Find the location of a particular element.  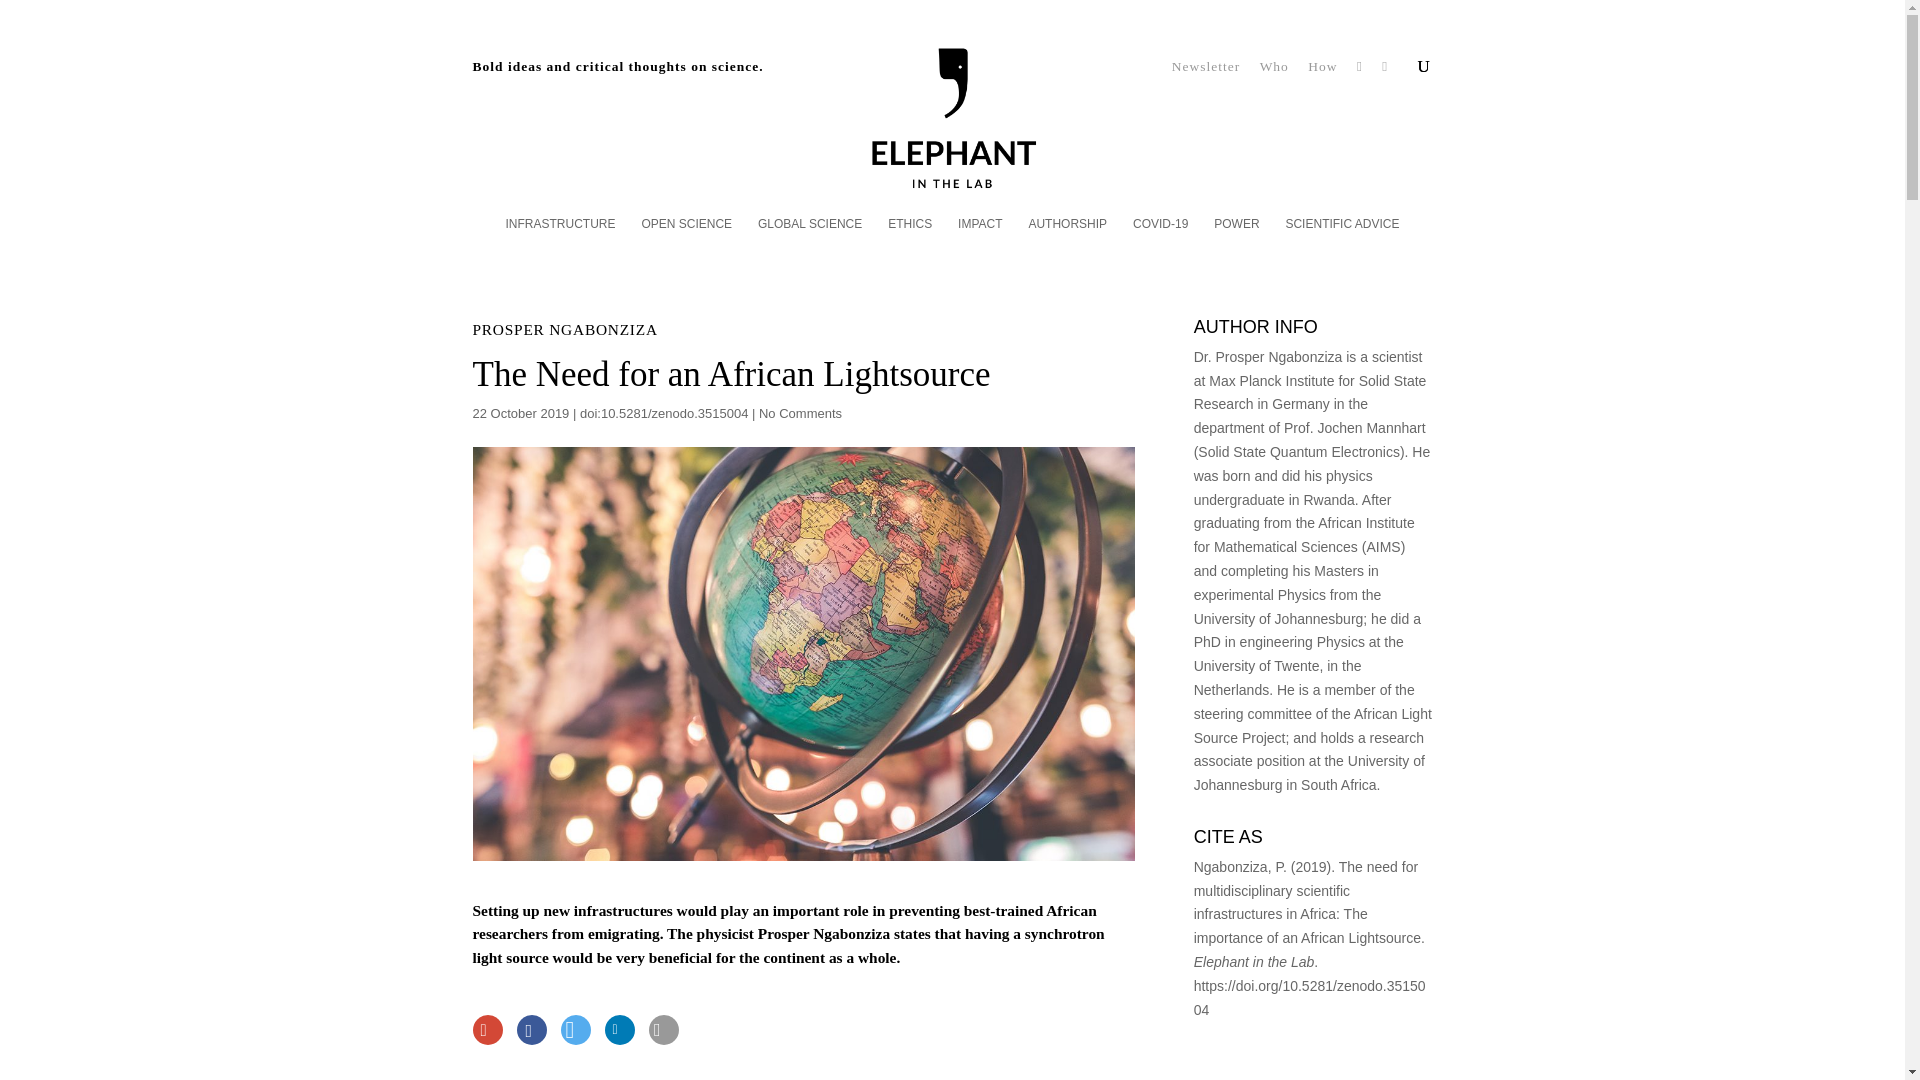

share is located at coordinates (530, 1030).